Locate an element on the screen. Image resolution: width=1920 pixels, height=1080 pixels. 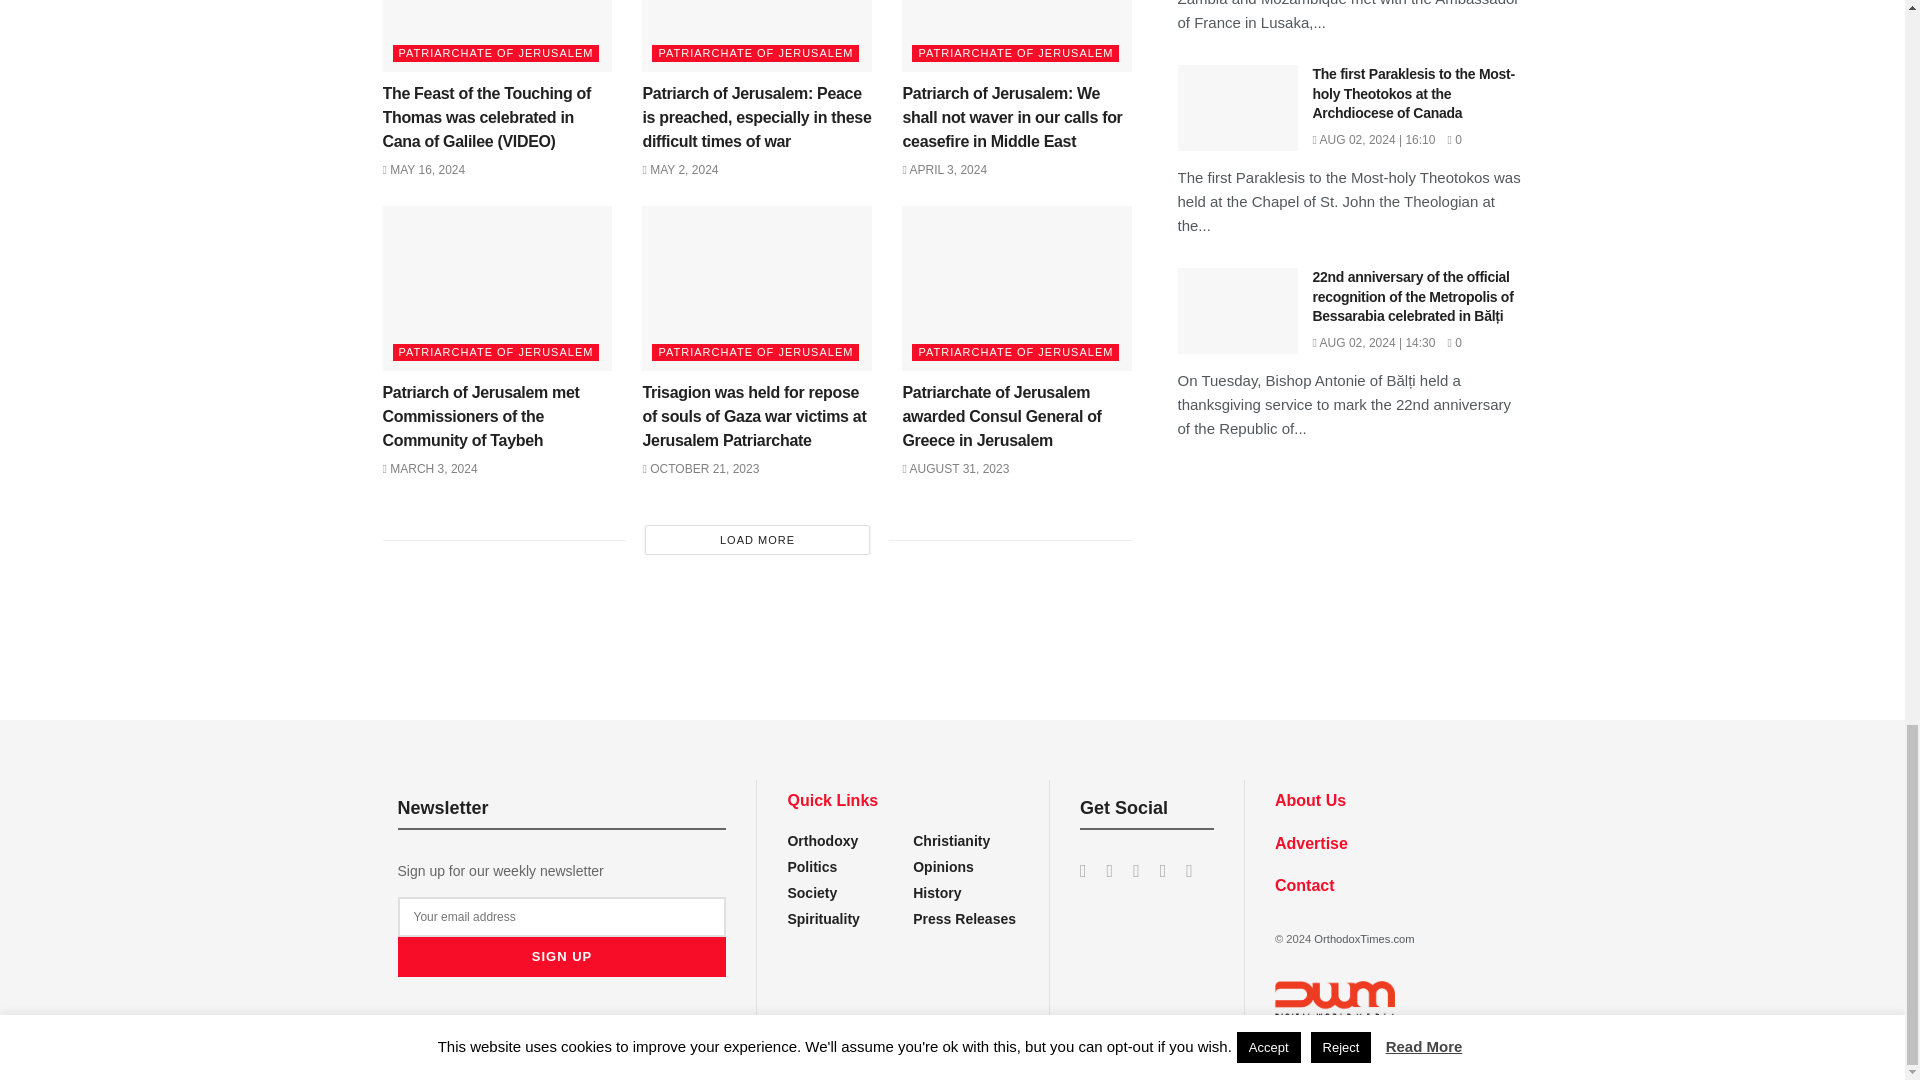
You can add some category description here. is located at coordinates (964, 918).